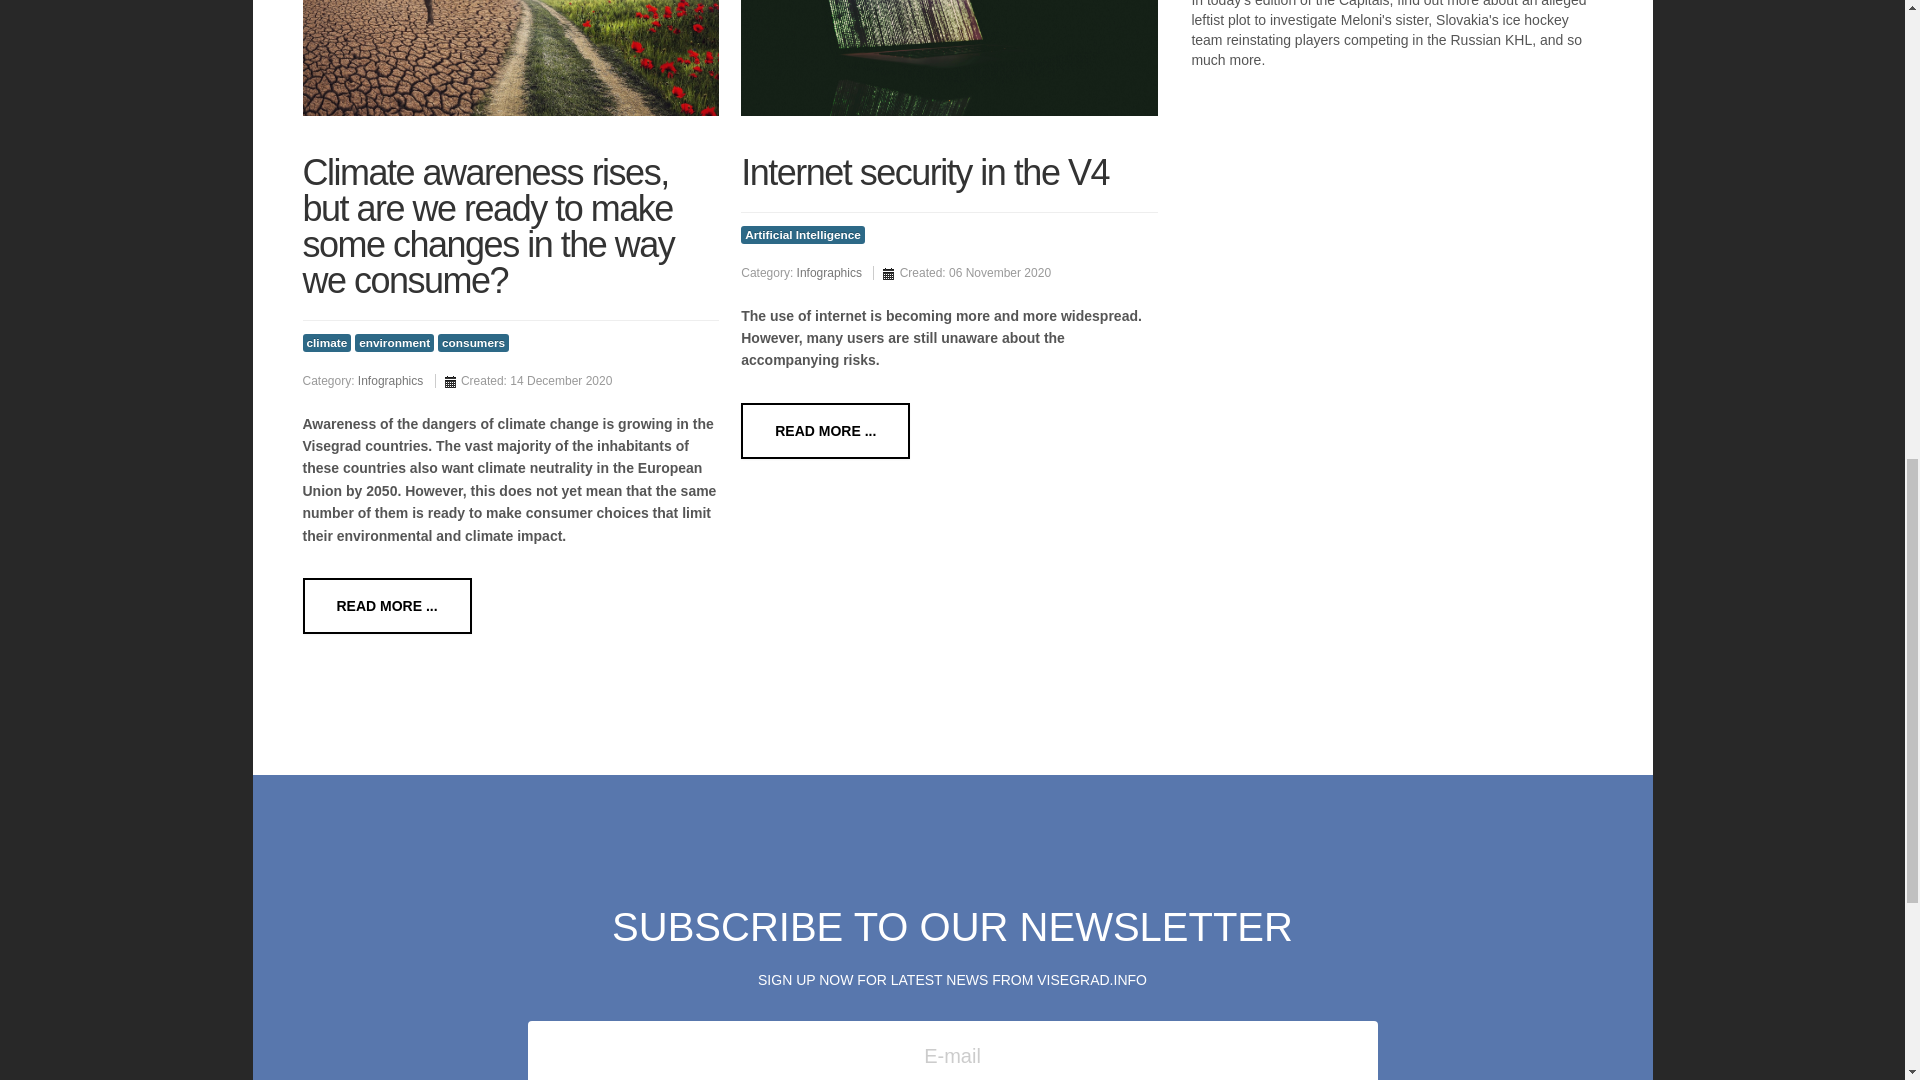 This screenshot has height=1080, width=1920. Describe the element at coordinates (472, 342) in the screenshot. I see `consumers` at that location.